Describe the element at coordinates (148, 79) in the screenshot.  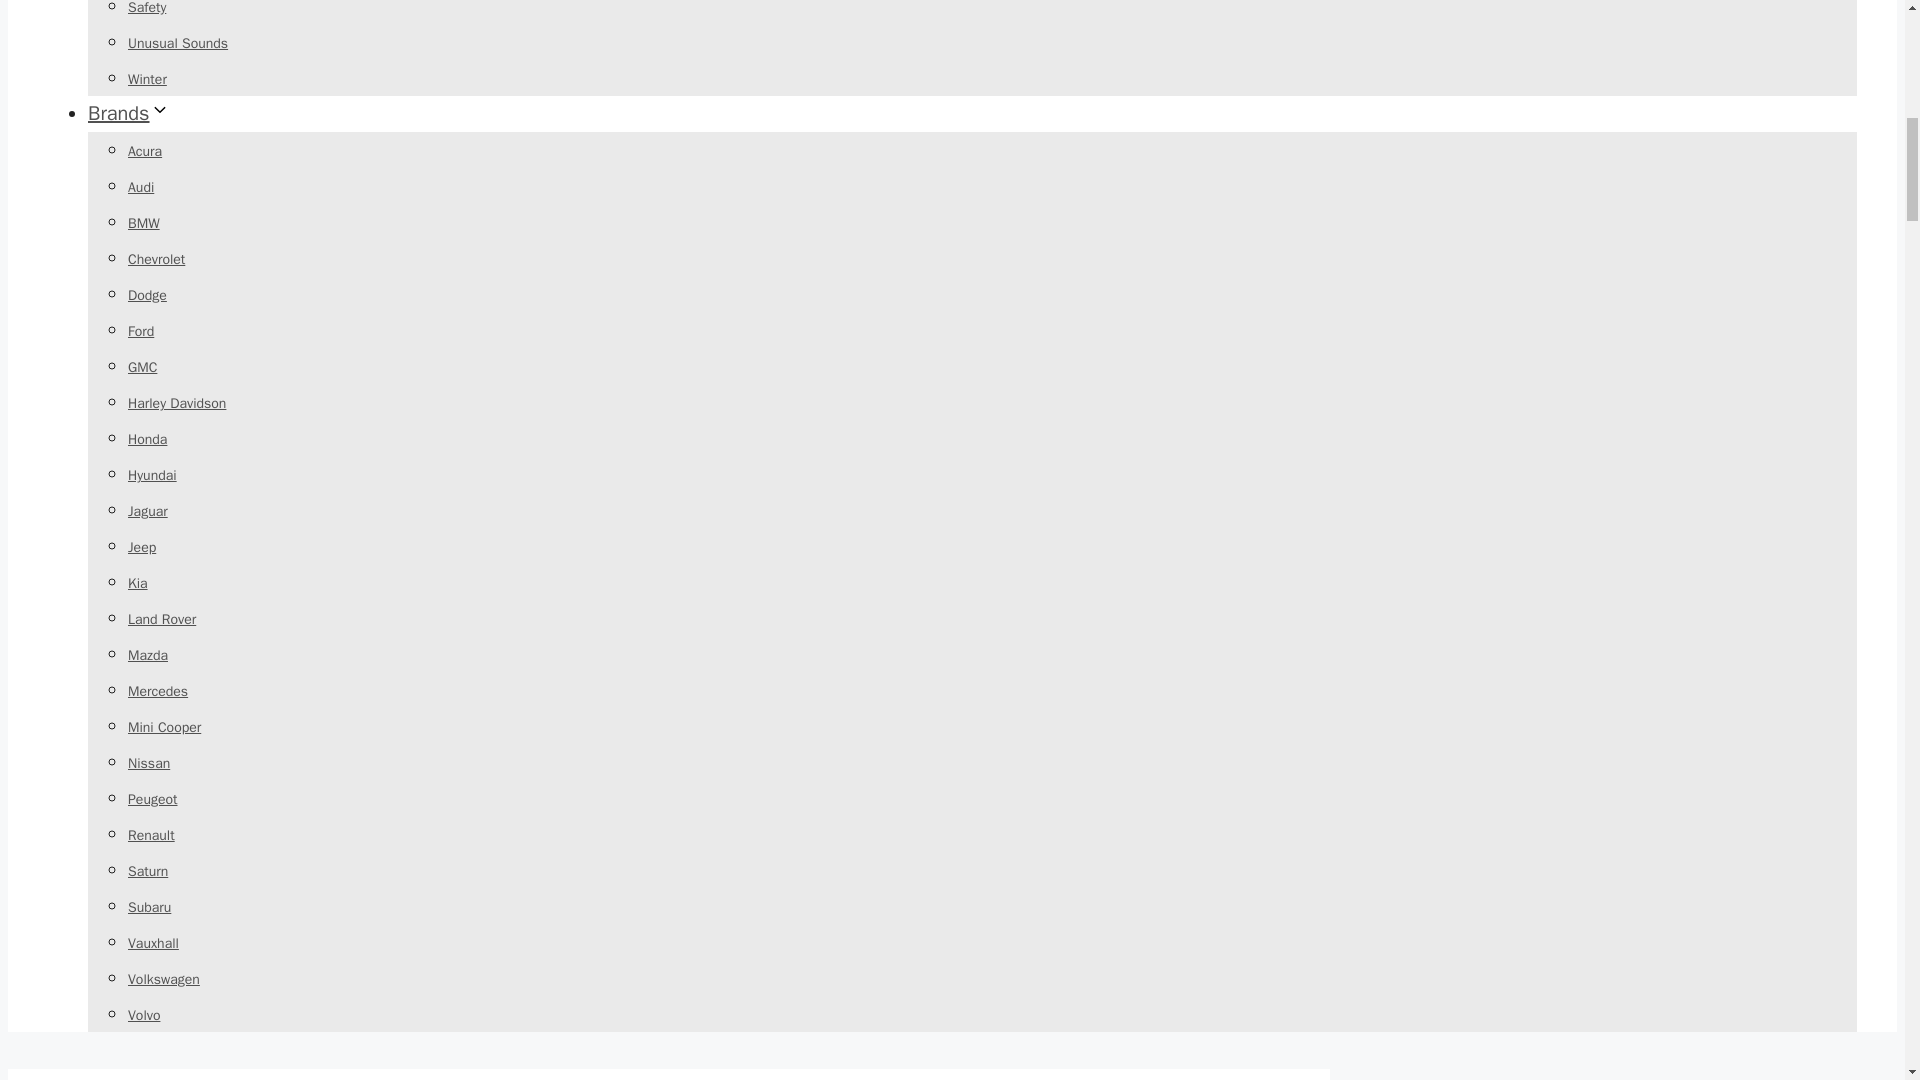
I see `Winter` at that location.